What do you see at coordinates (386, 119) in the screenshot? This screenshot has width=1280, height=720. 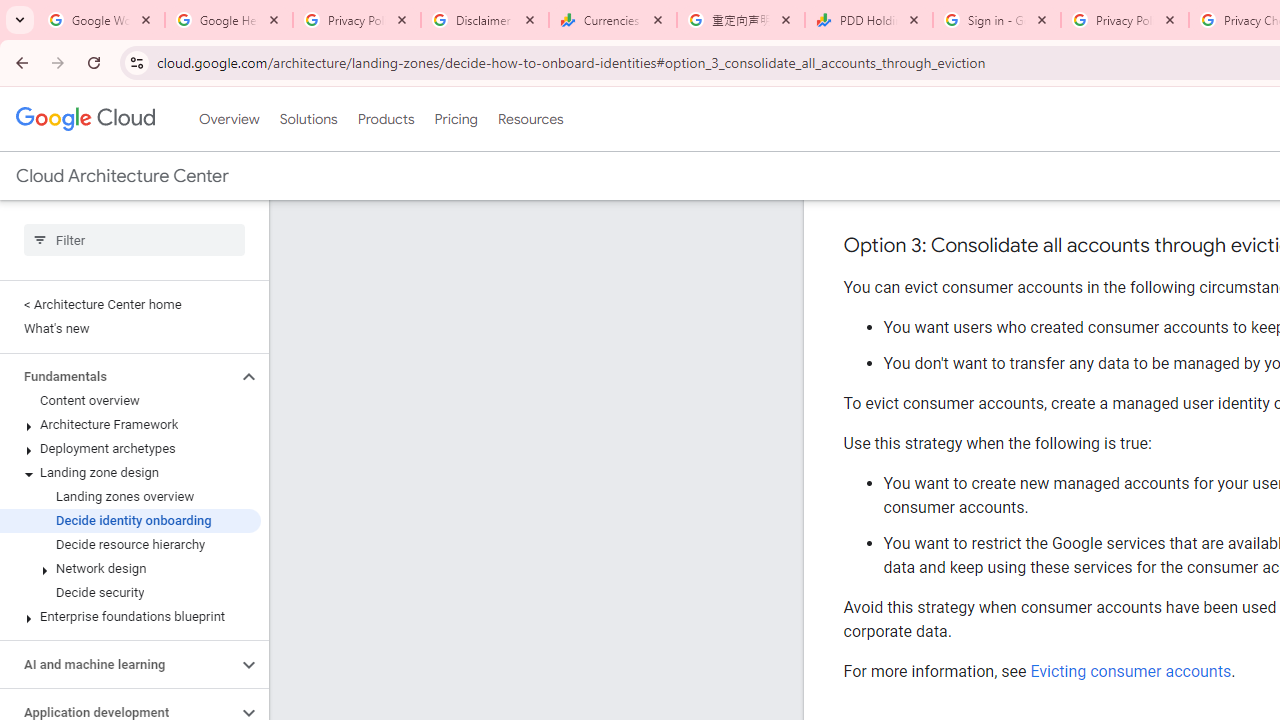 I see `Products` at bounding box center [386, 119].